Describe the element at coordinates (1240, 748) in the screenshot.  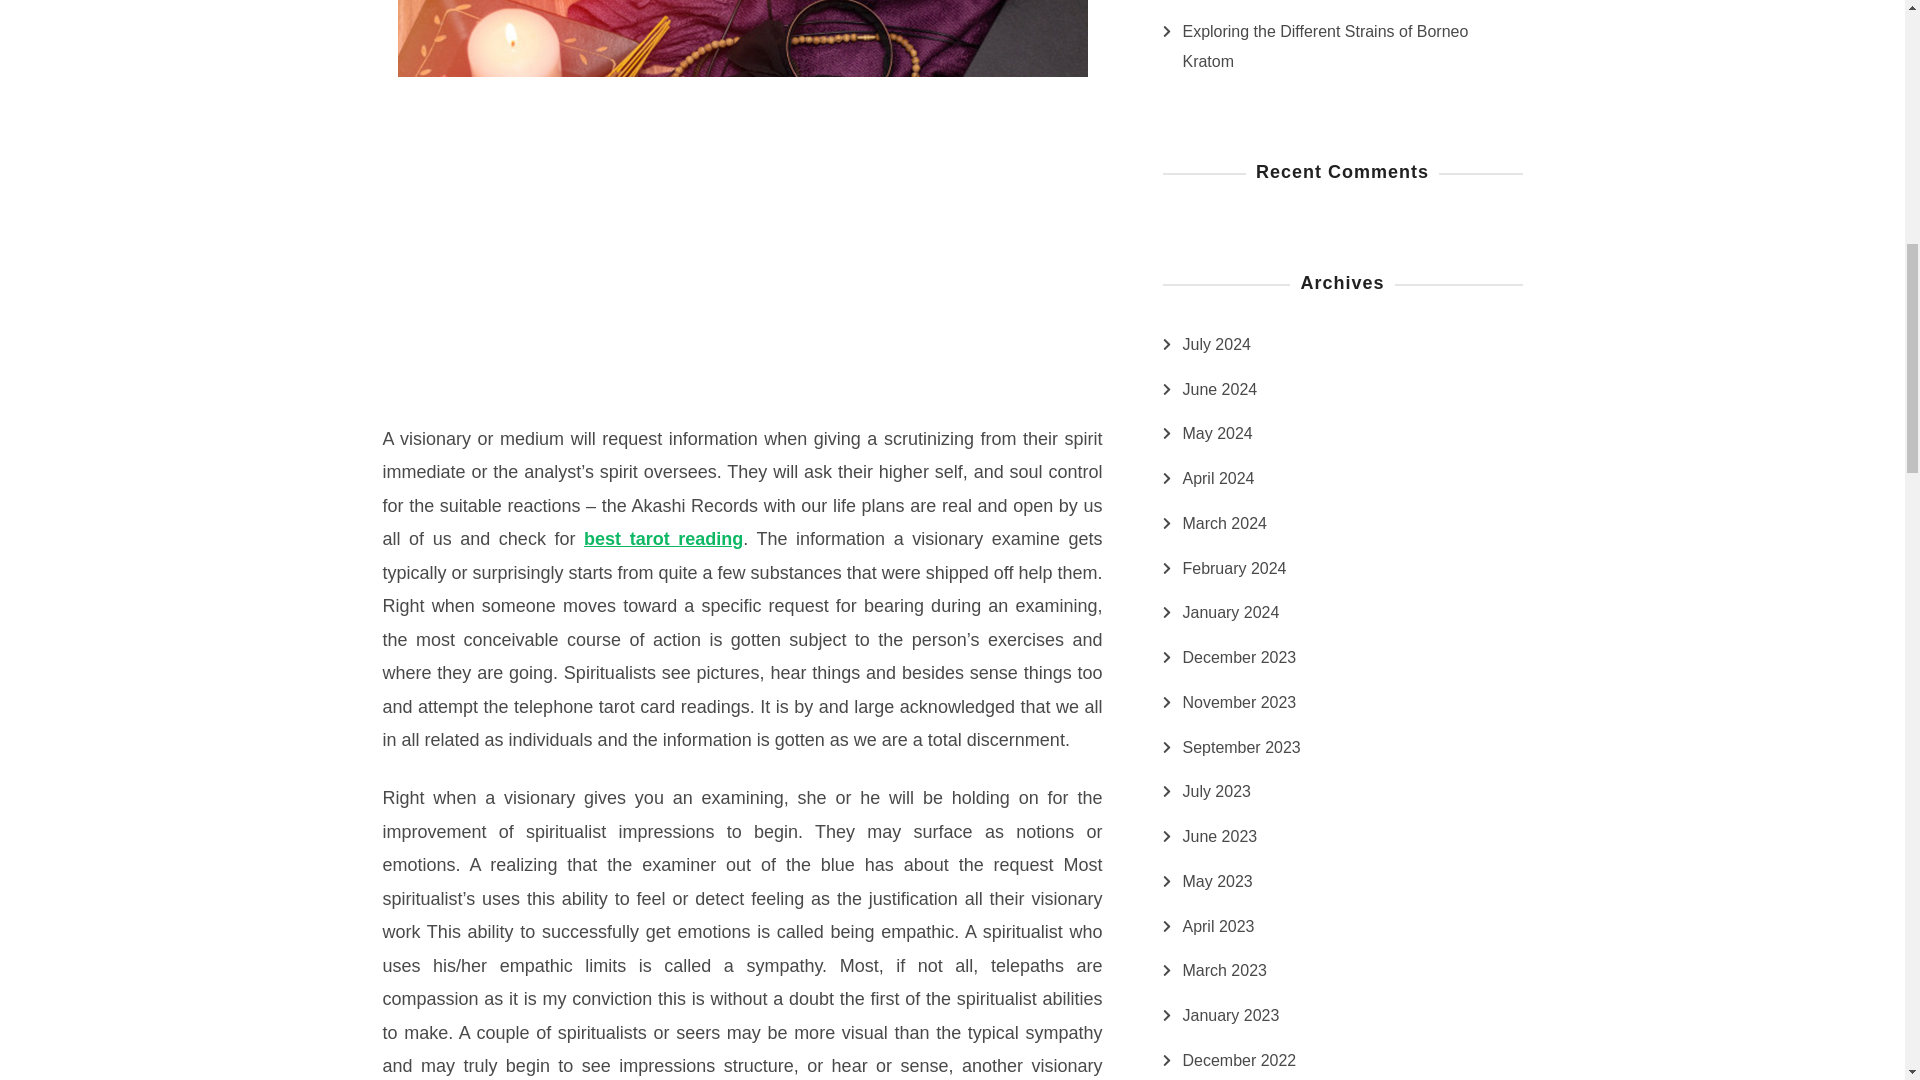
I see `September 2023` at that location.